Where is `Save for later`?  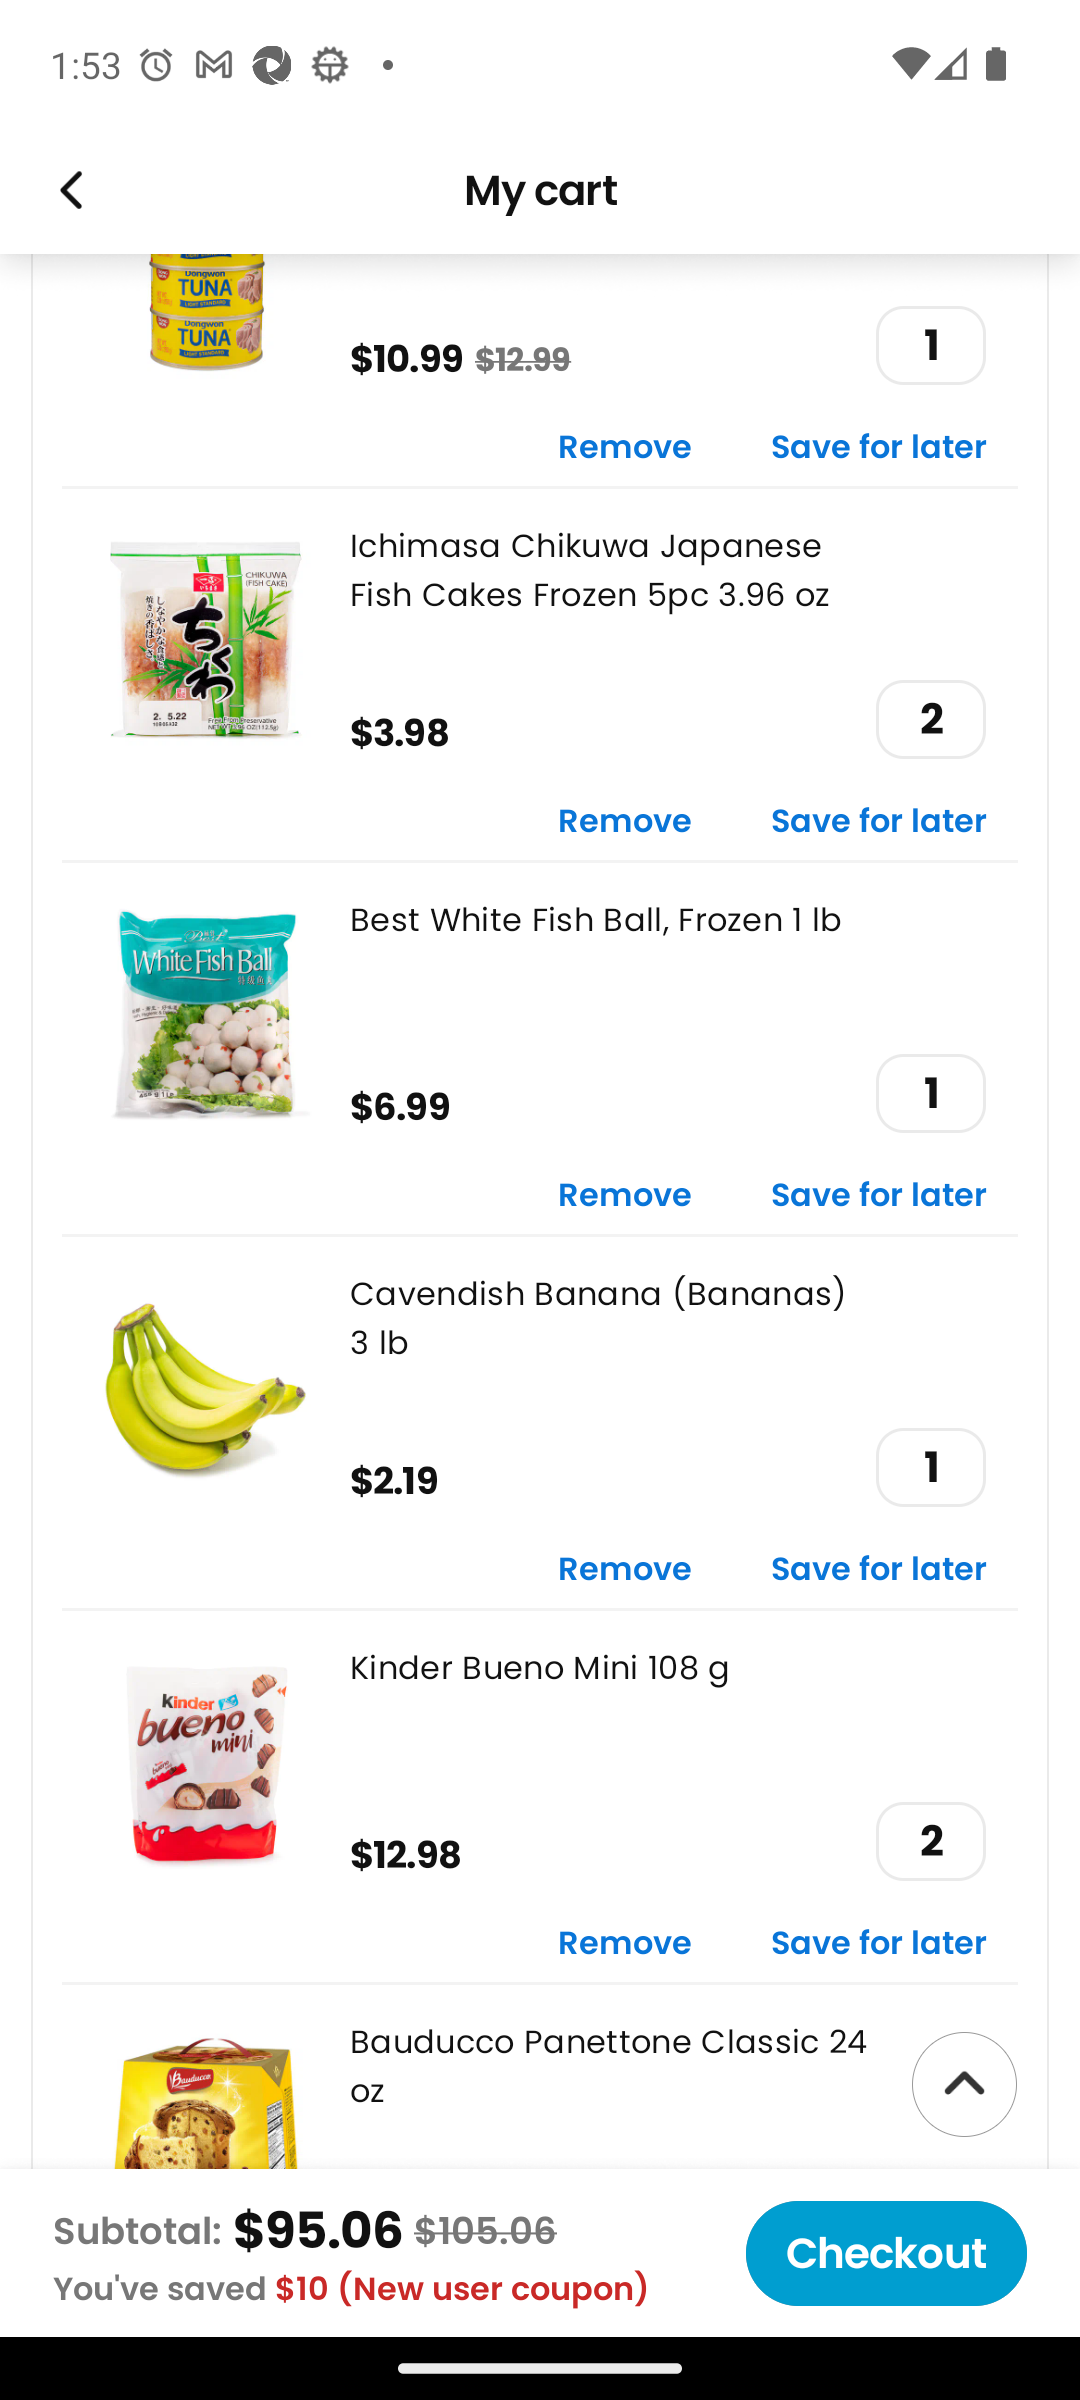
Save for later is located at coordinates (879, 447).